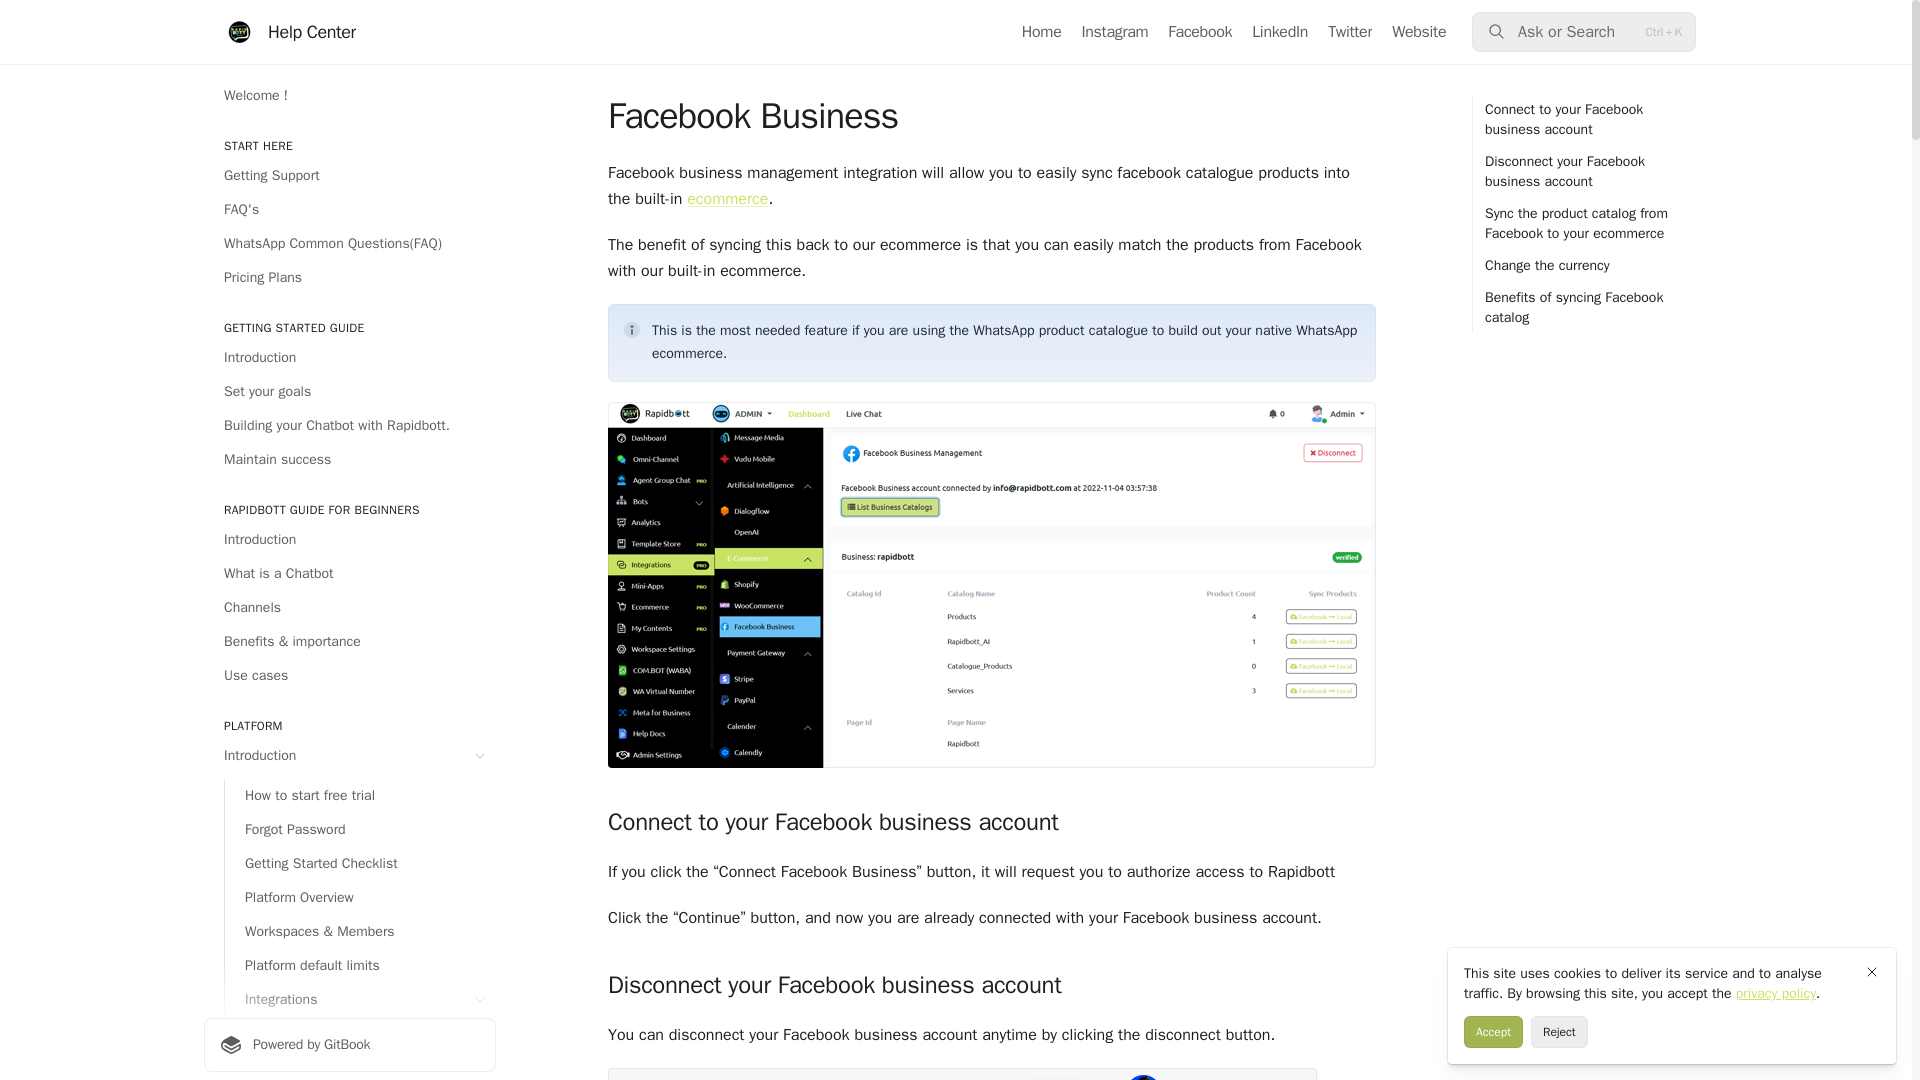 The height and width of the screenshot is (1080, 1920). Describe the element at coordinates (349, 676) in the screenshot. I see `Use cases` at that location.